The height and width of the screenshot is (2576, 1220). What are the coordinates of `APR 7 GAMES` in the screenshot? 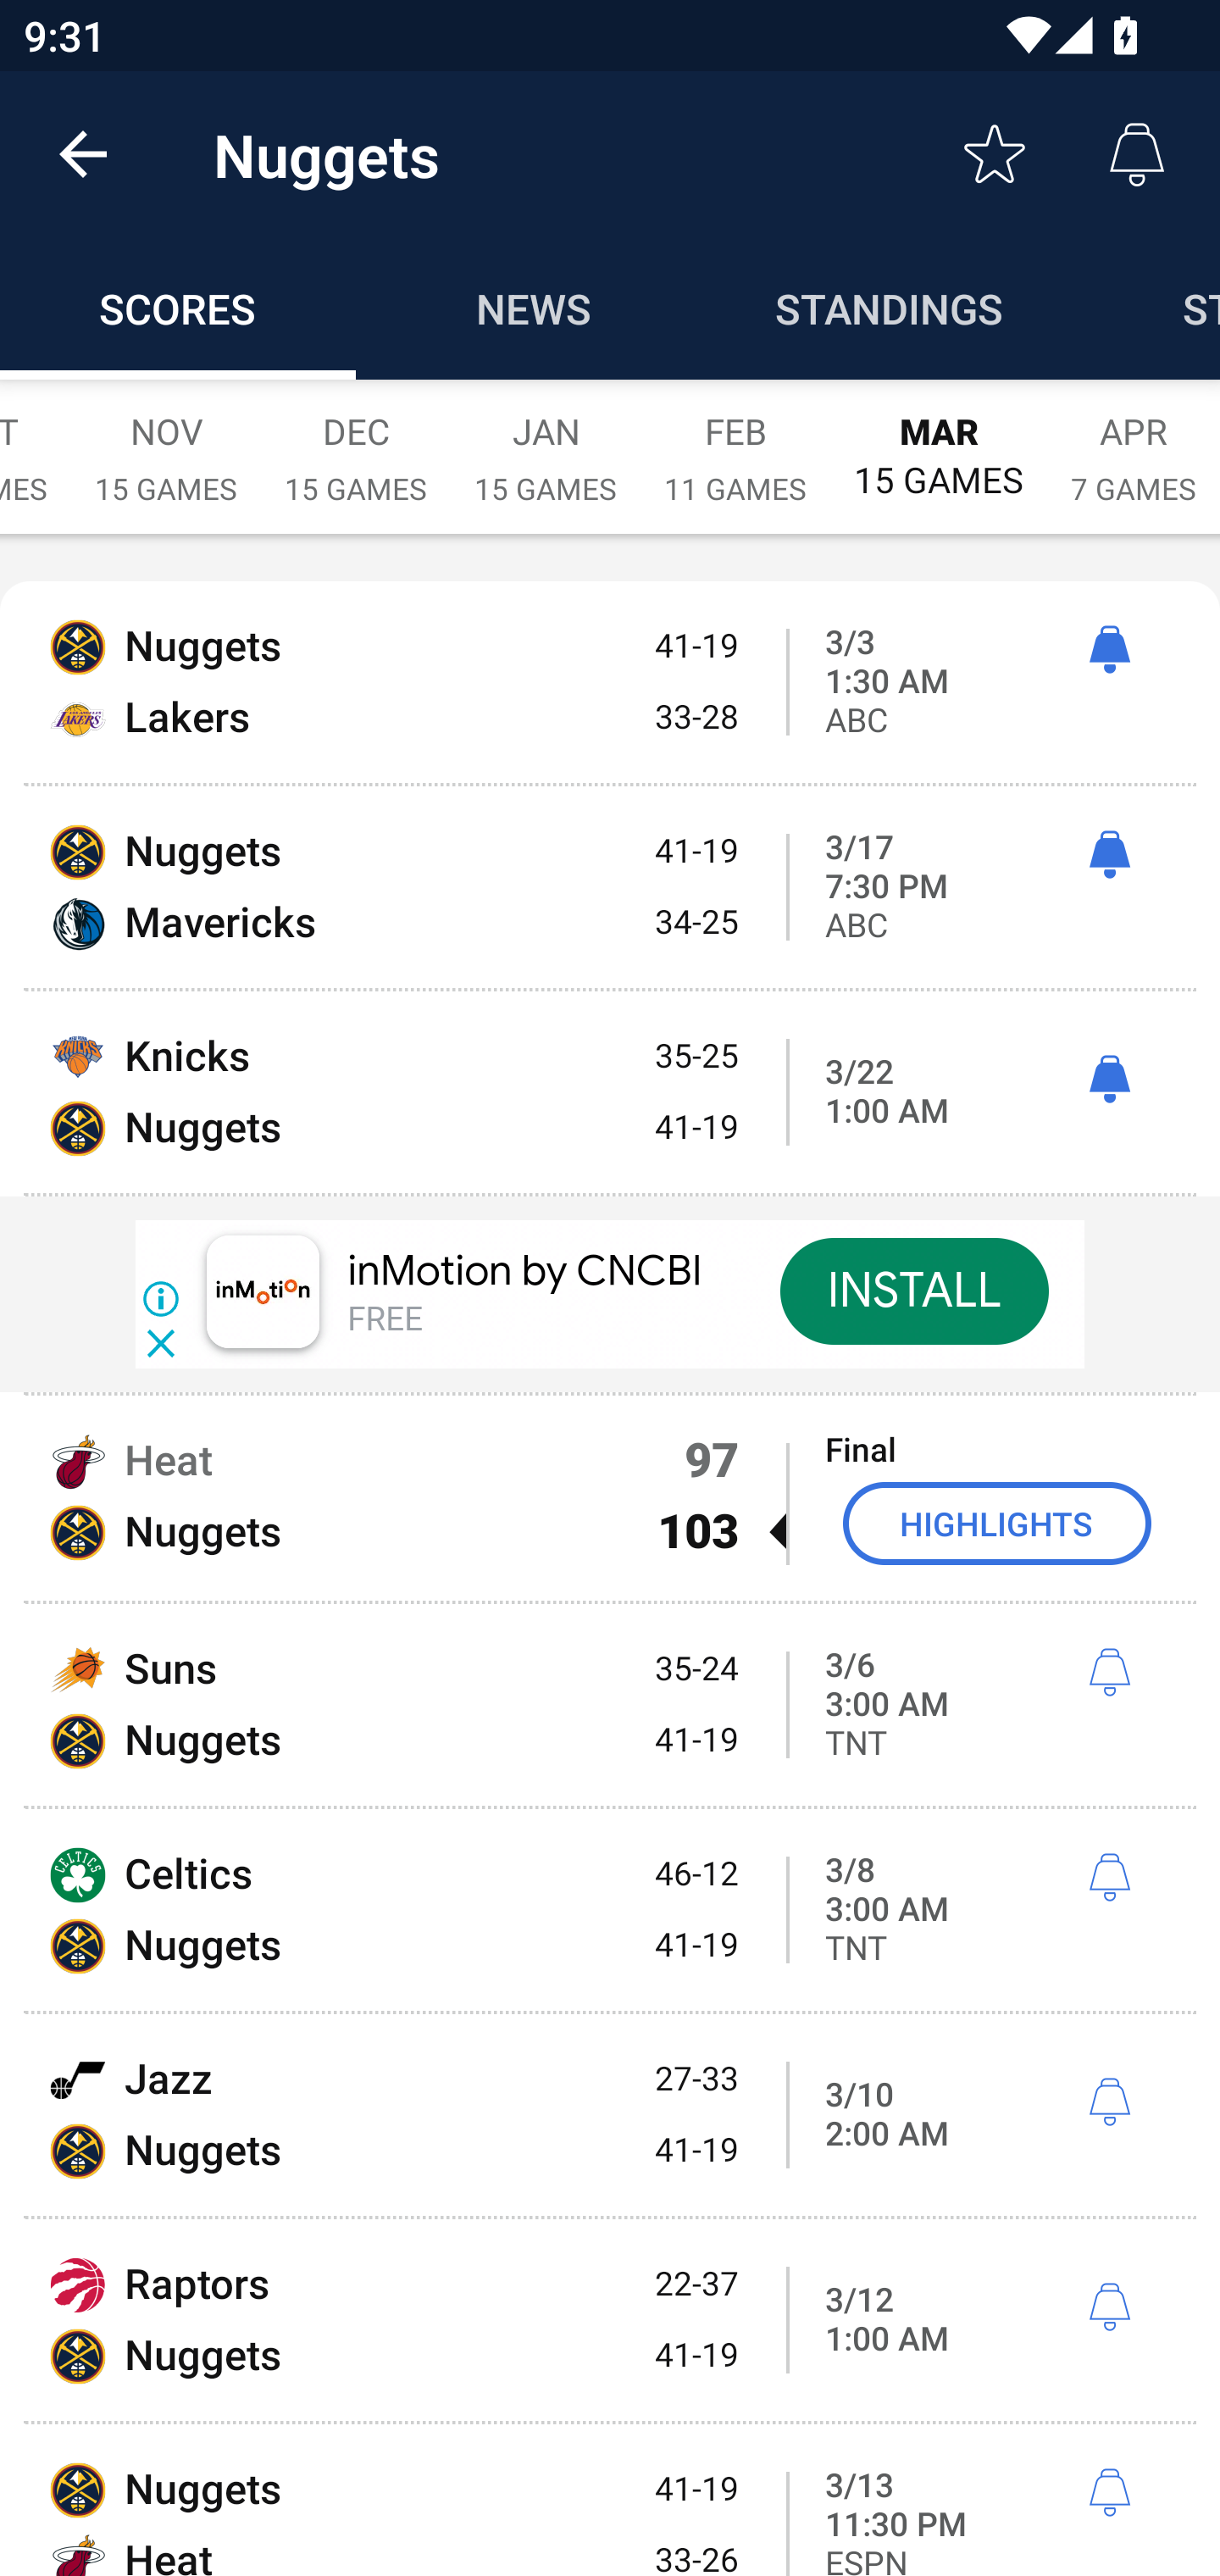 It's located at (1134, 441).